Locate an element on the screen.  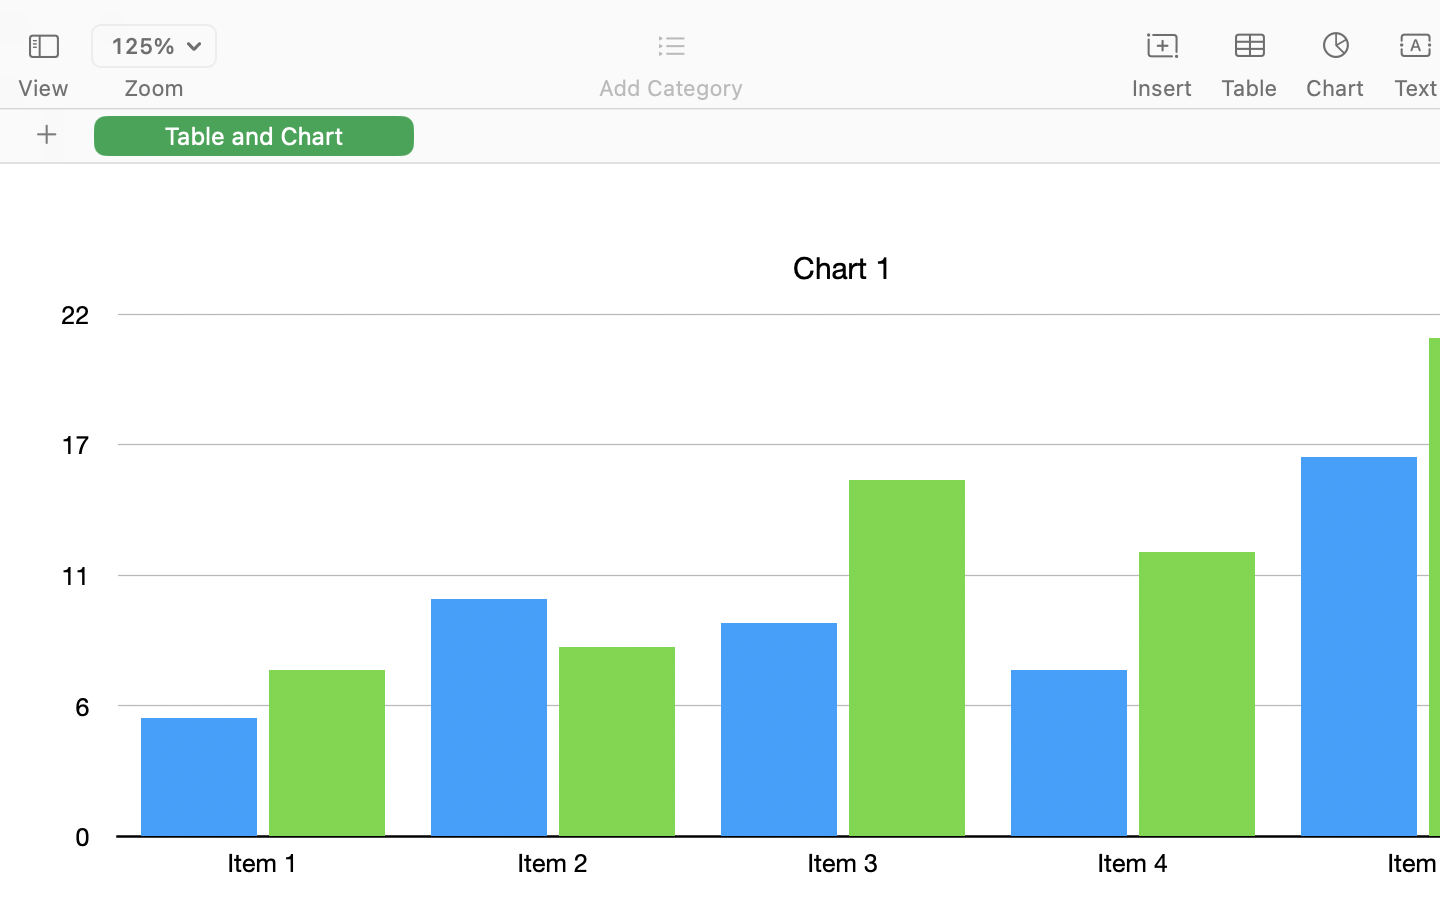
Zoom is located at coordinates (154, 88).